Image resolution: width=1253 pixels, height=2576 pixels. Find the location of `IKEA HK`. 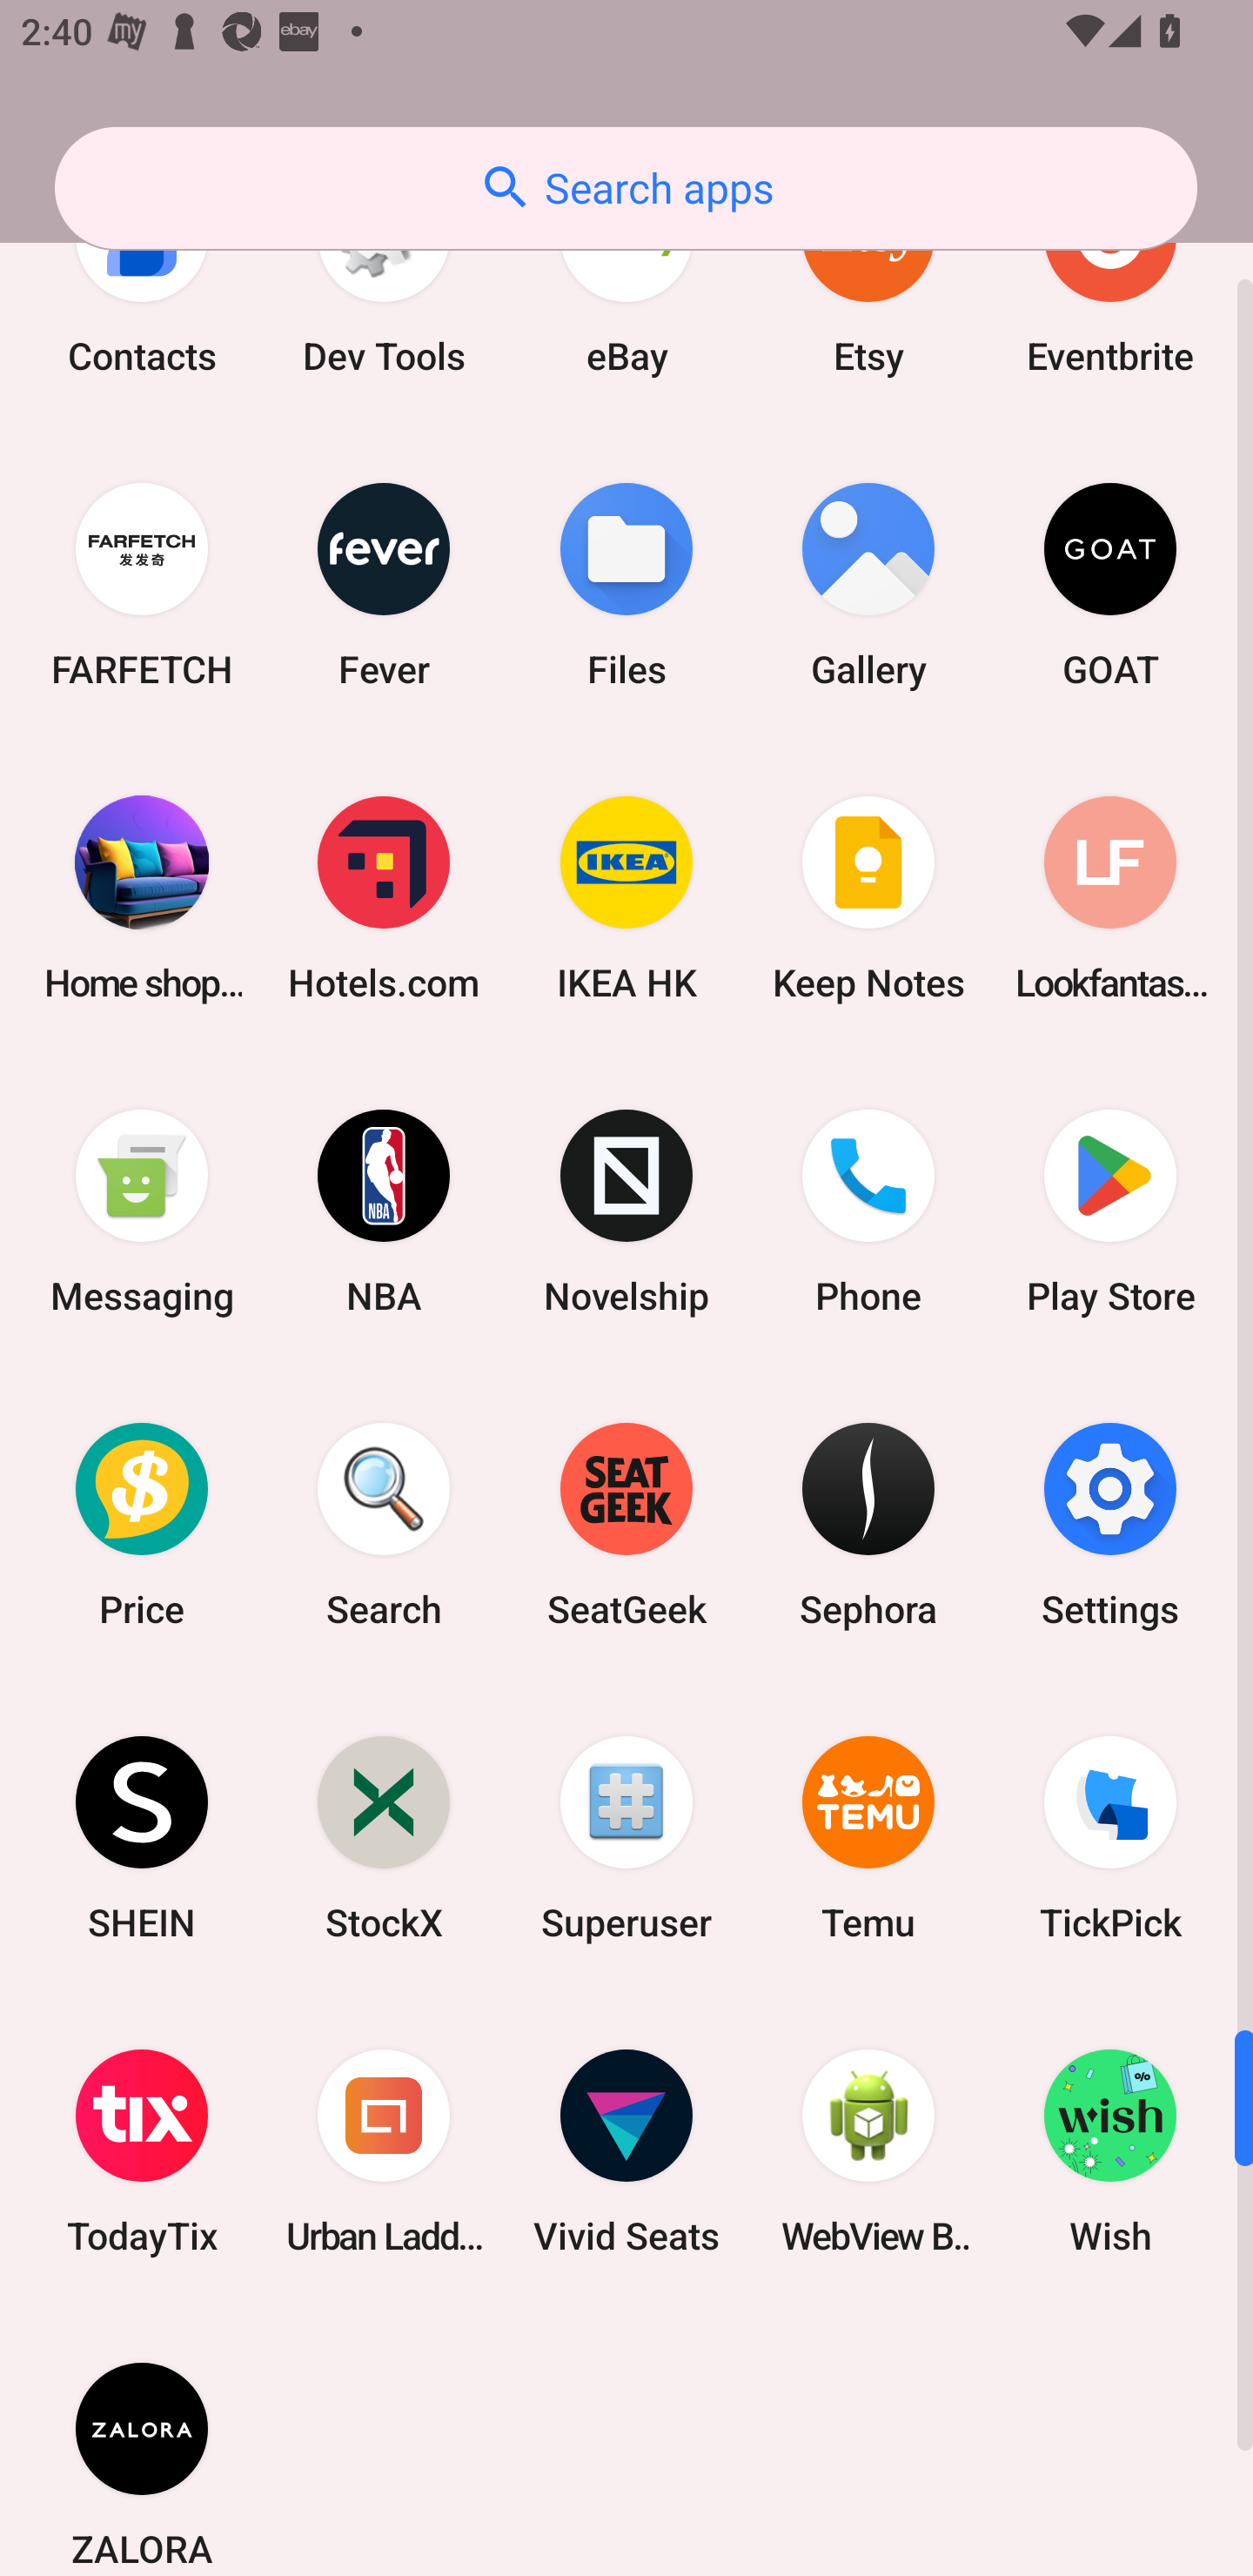

IKEA HK is located at coordinates (626, 897).